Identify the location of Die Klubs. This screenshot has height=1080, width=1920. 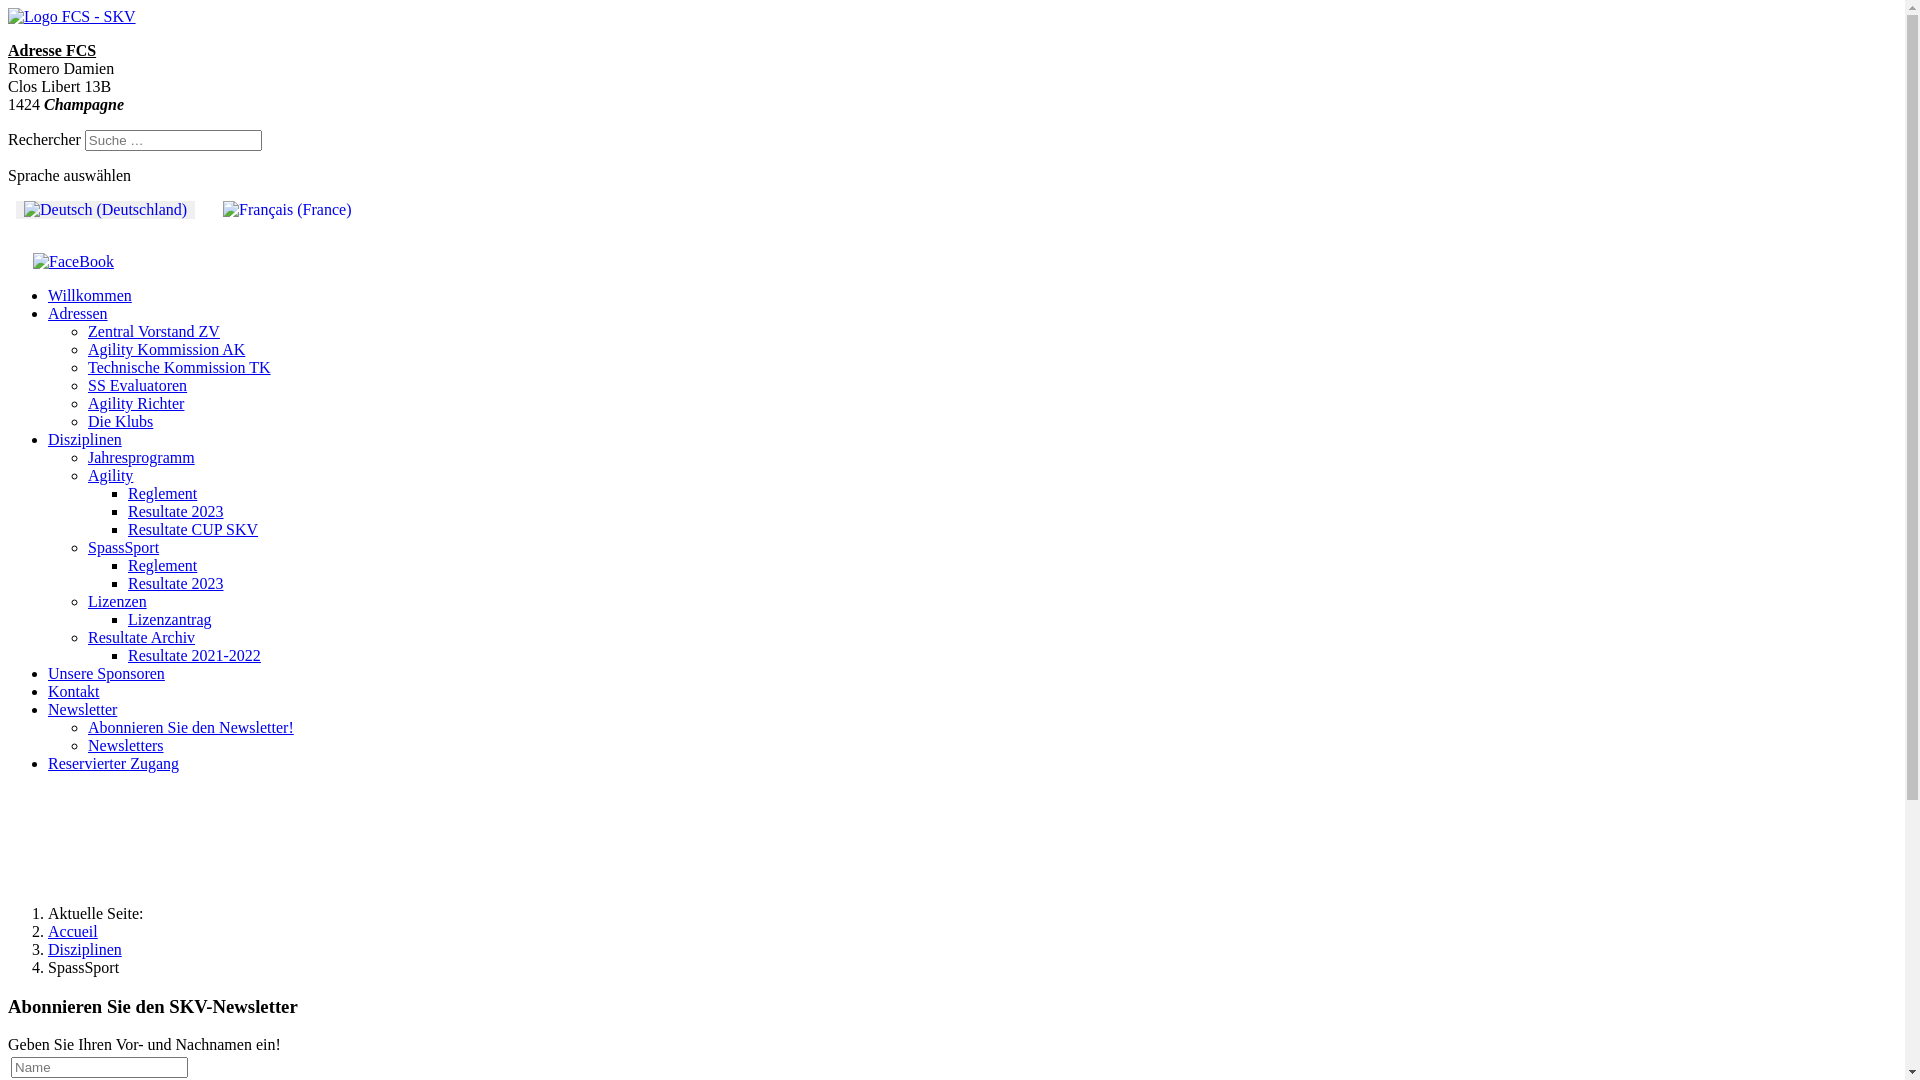
(120, 422).